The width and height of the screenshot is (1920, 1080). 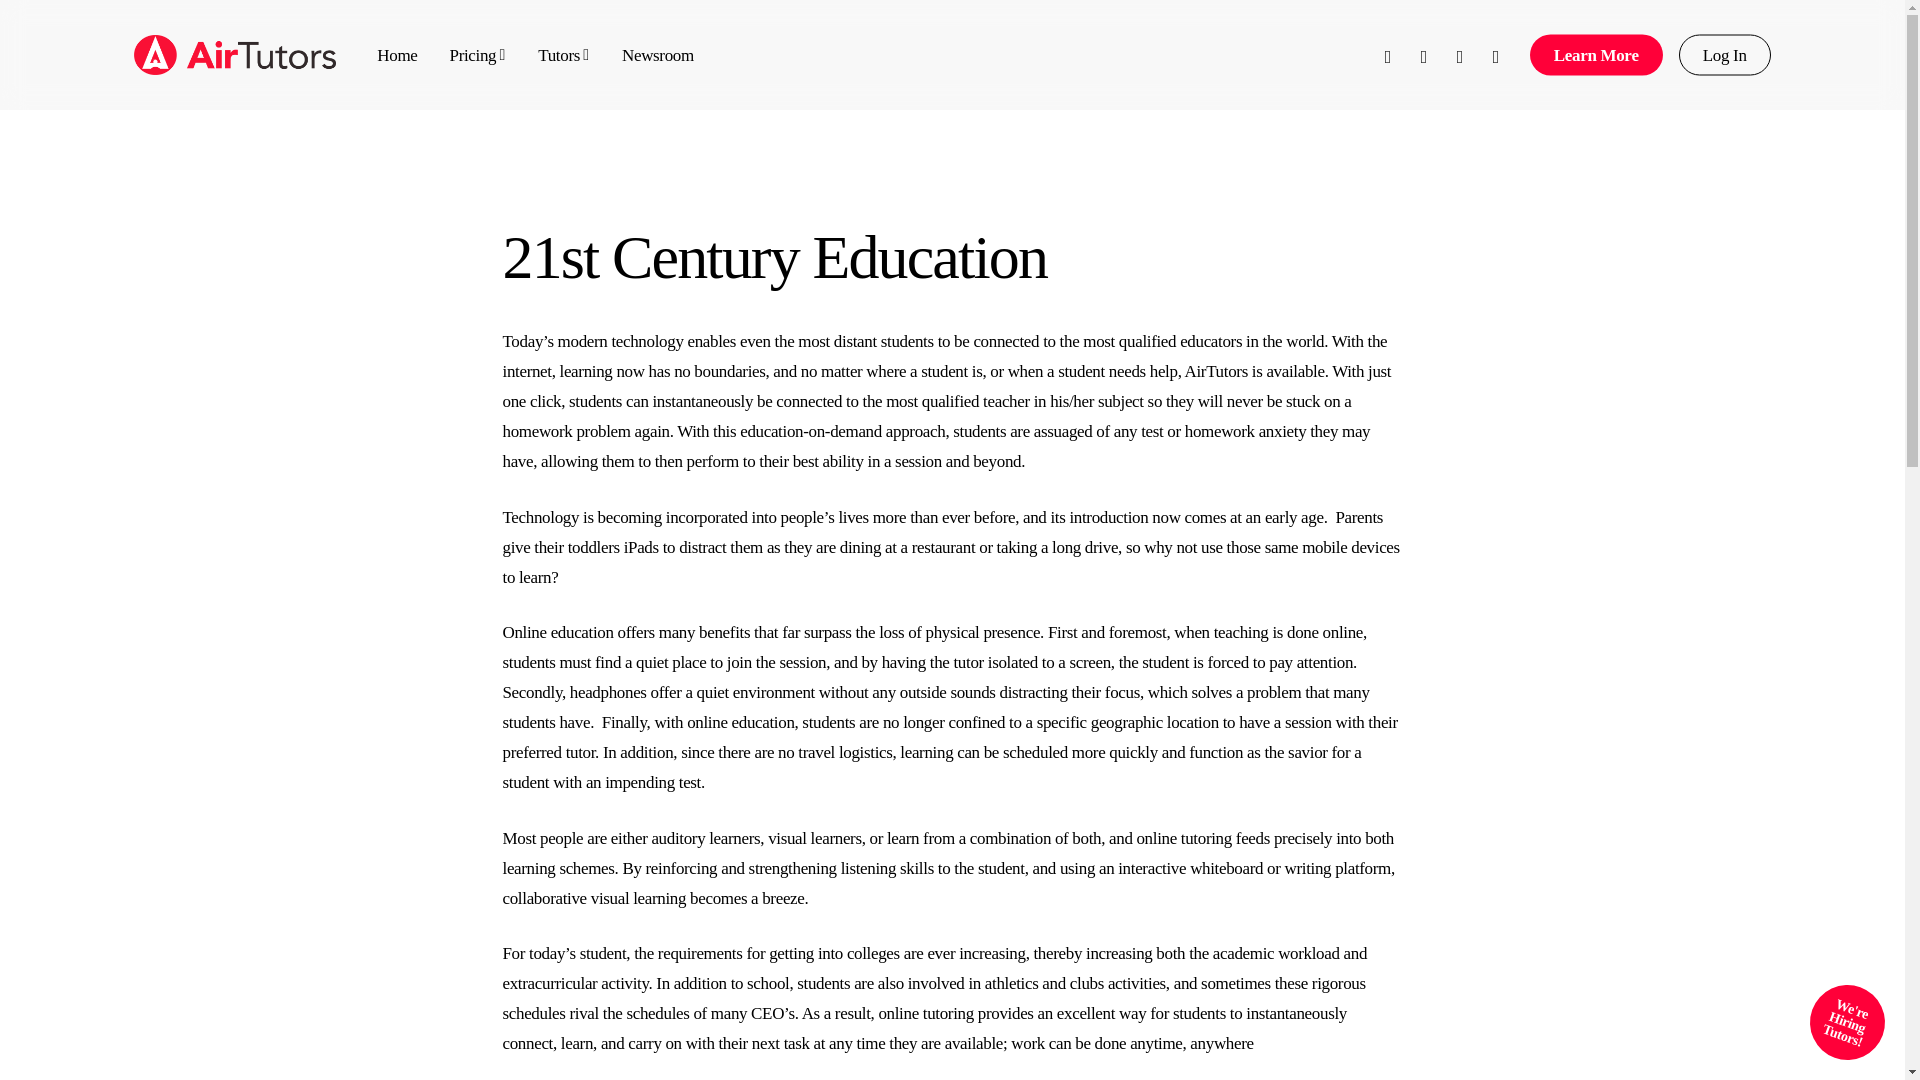 I want to click on Home, so click(x=396, y=54).